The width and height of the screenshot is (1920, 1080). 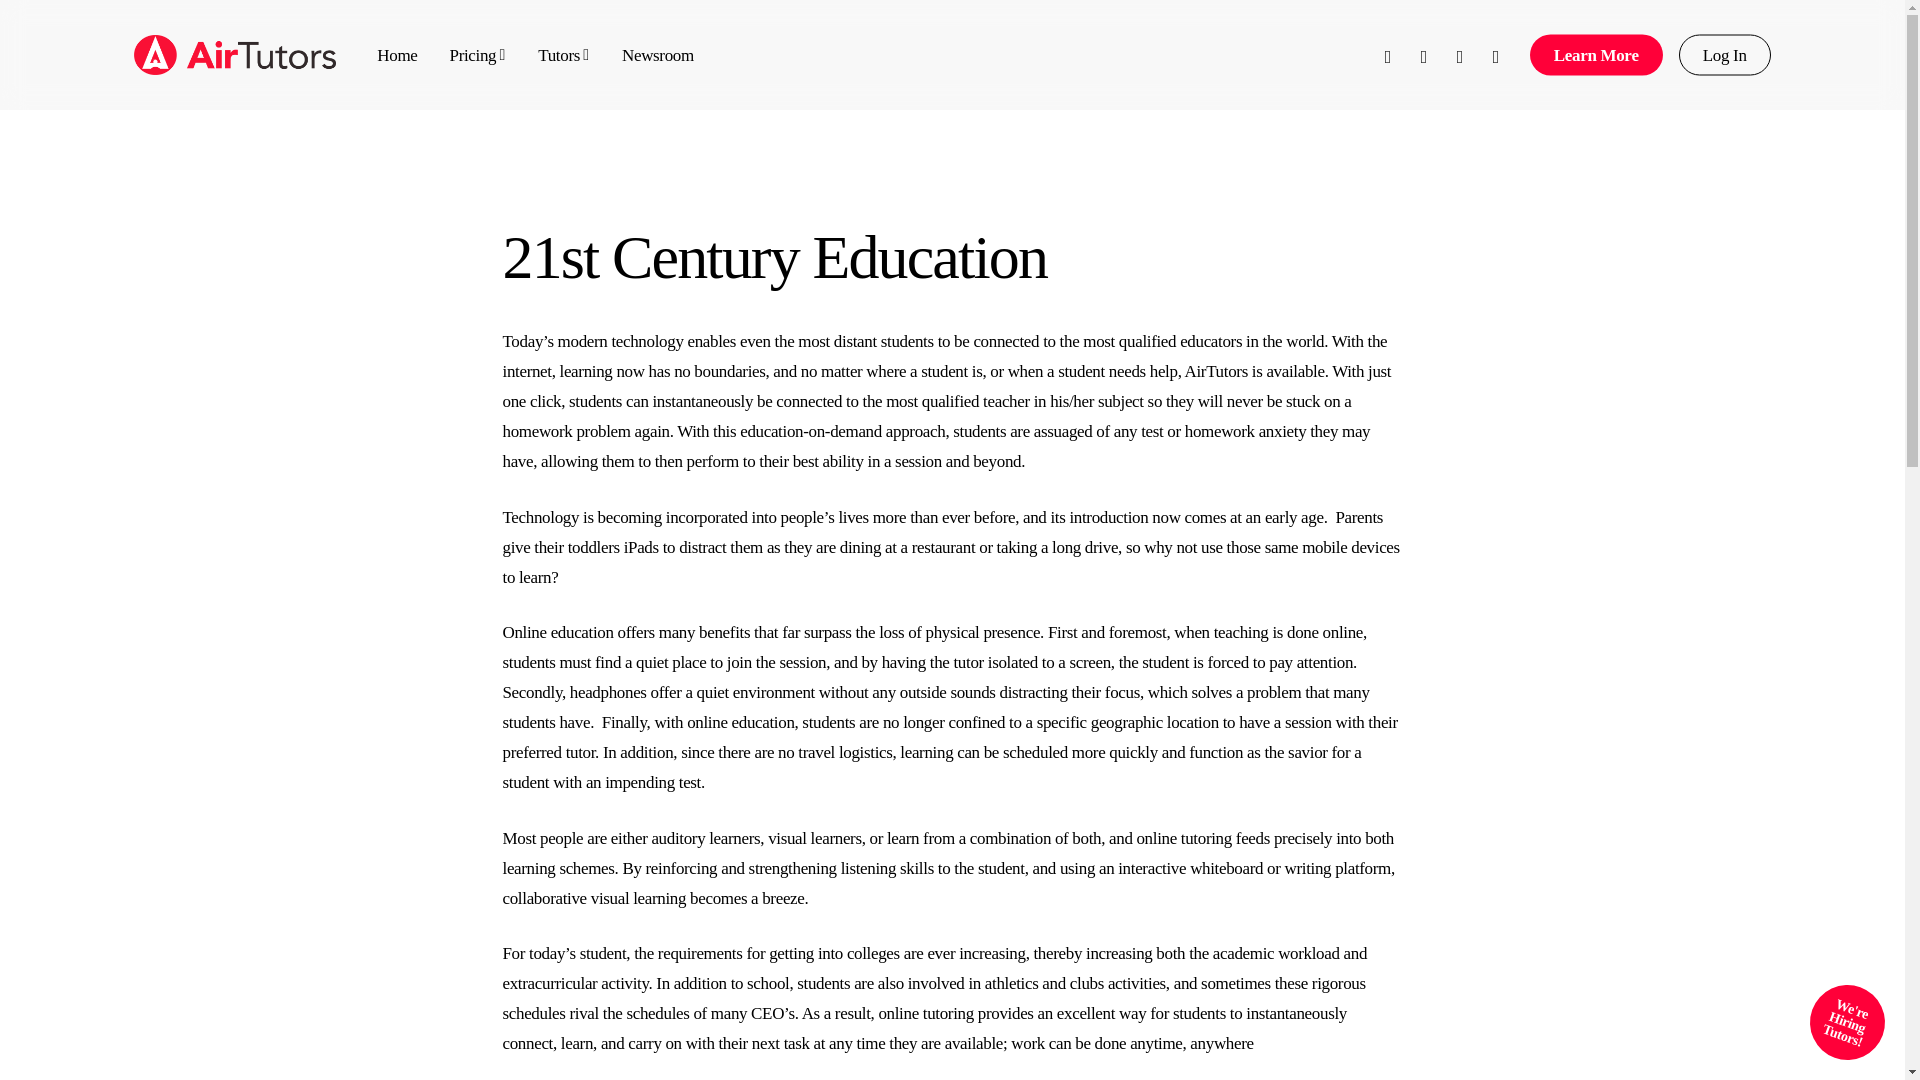 I want to click on Home, so click(x=396, y=54).